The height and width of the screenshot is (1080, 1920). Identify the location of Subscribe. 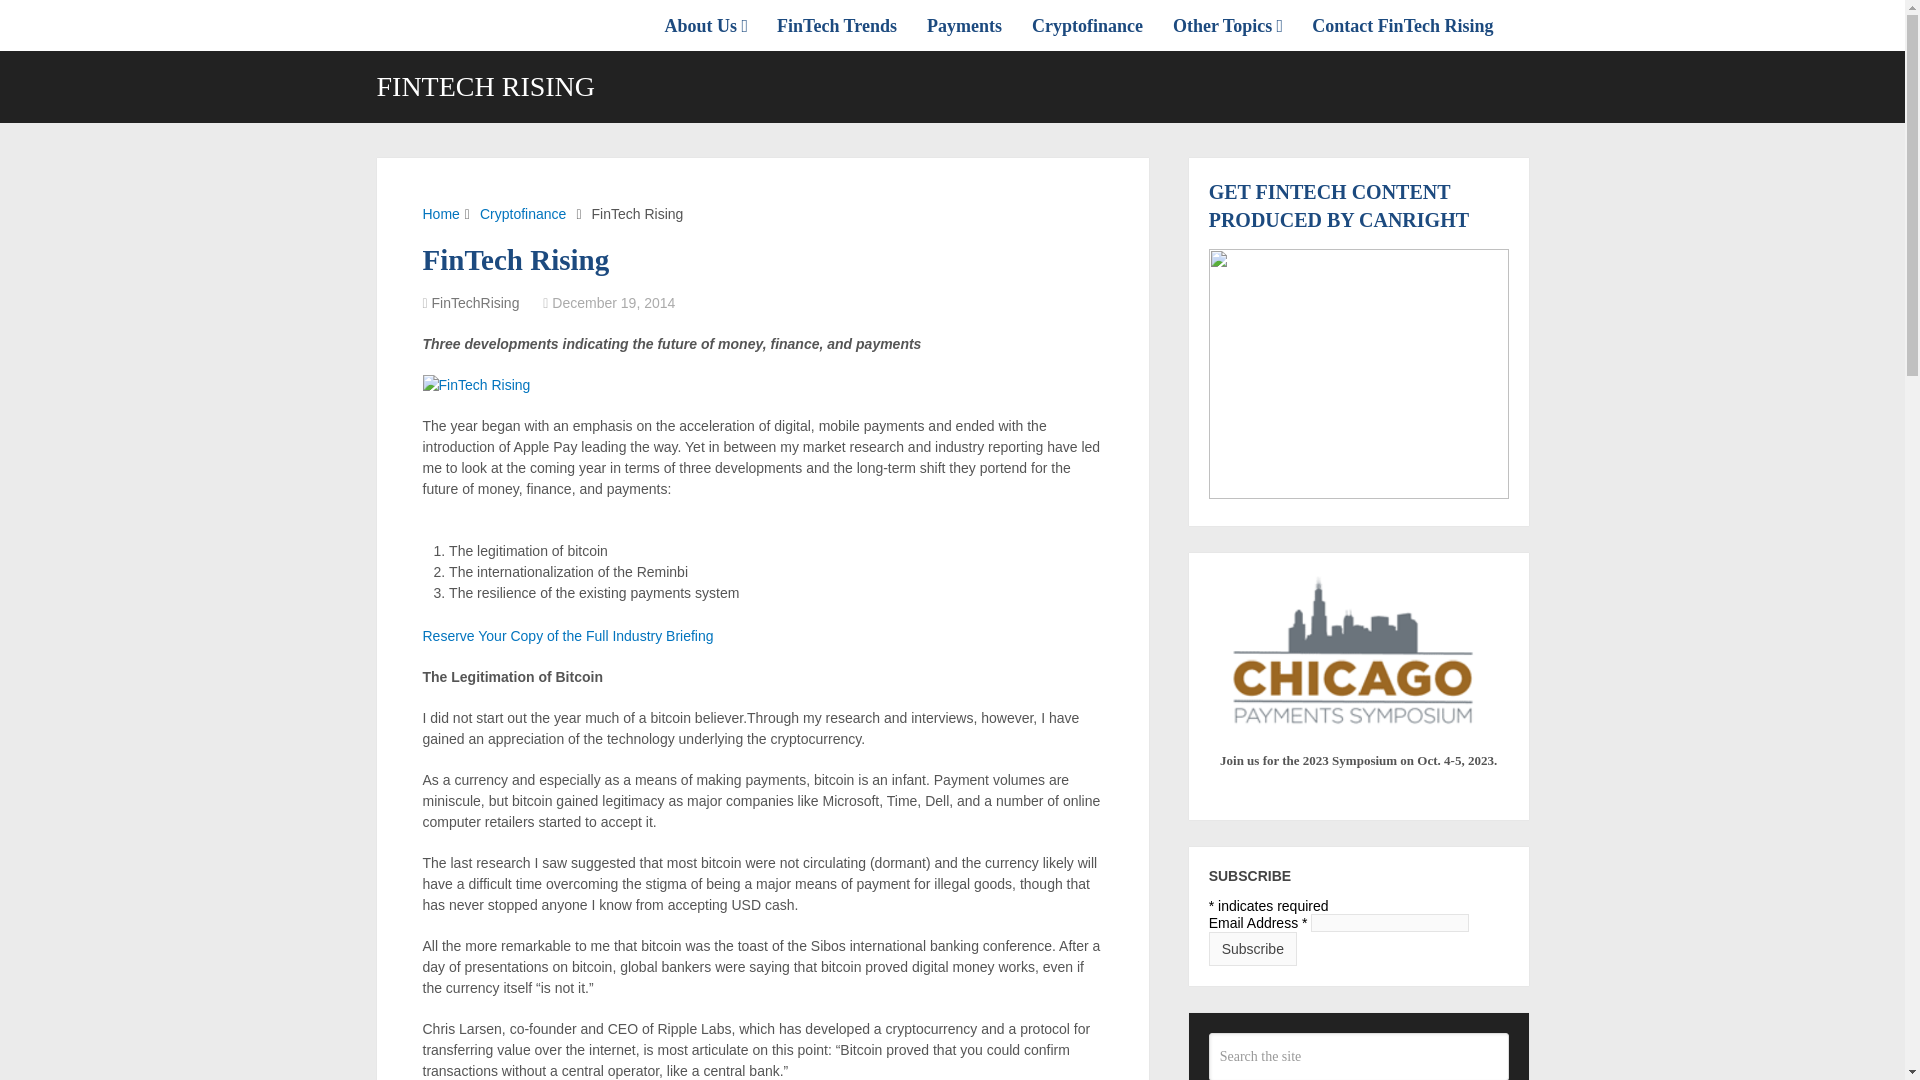
(1253, 948).